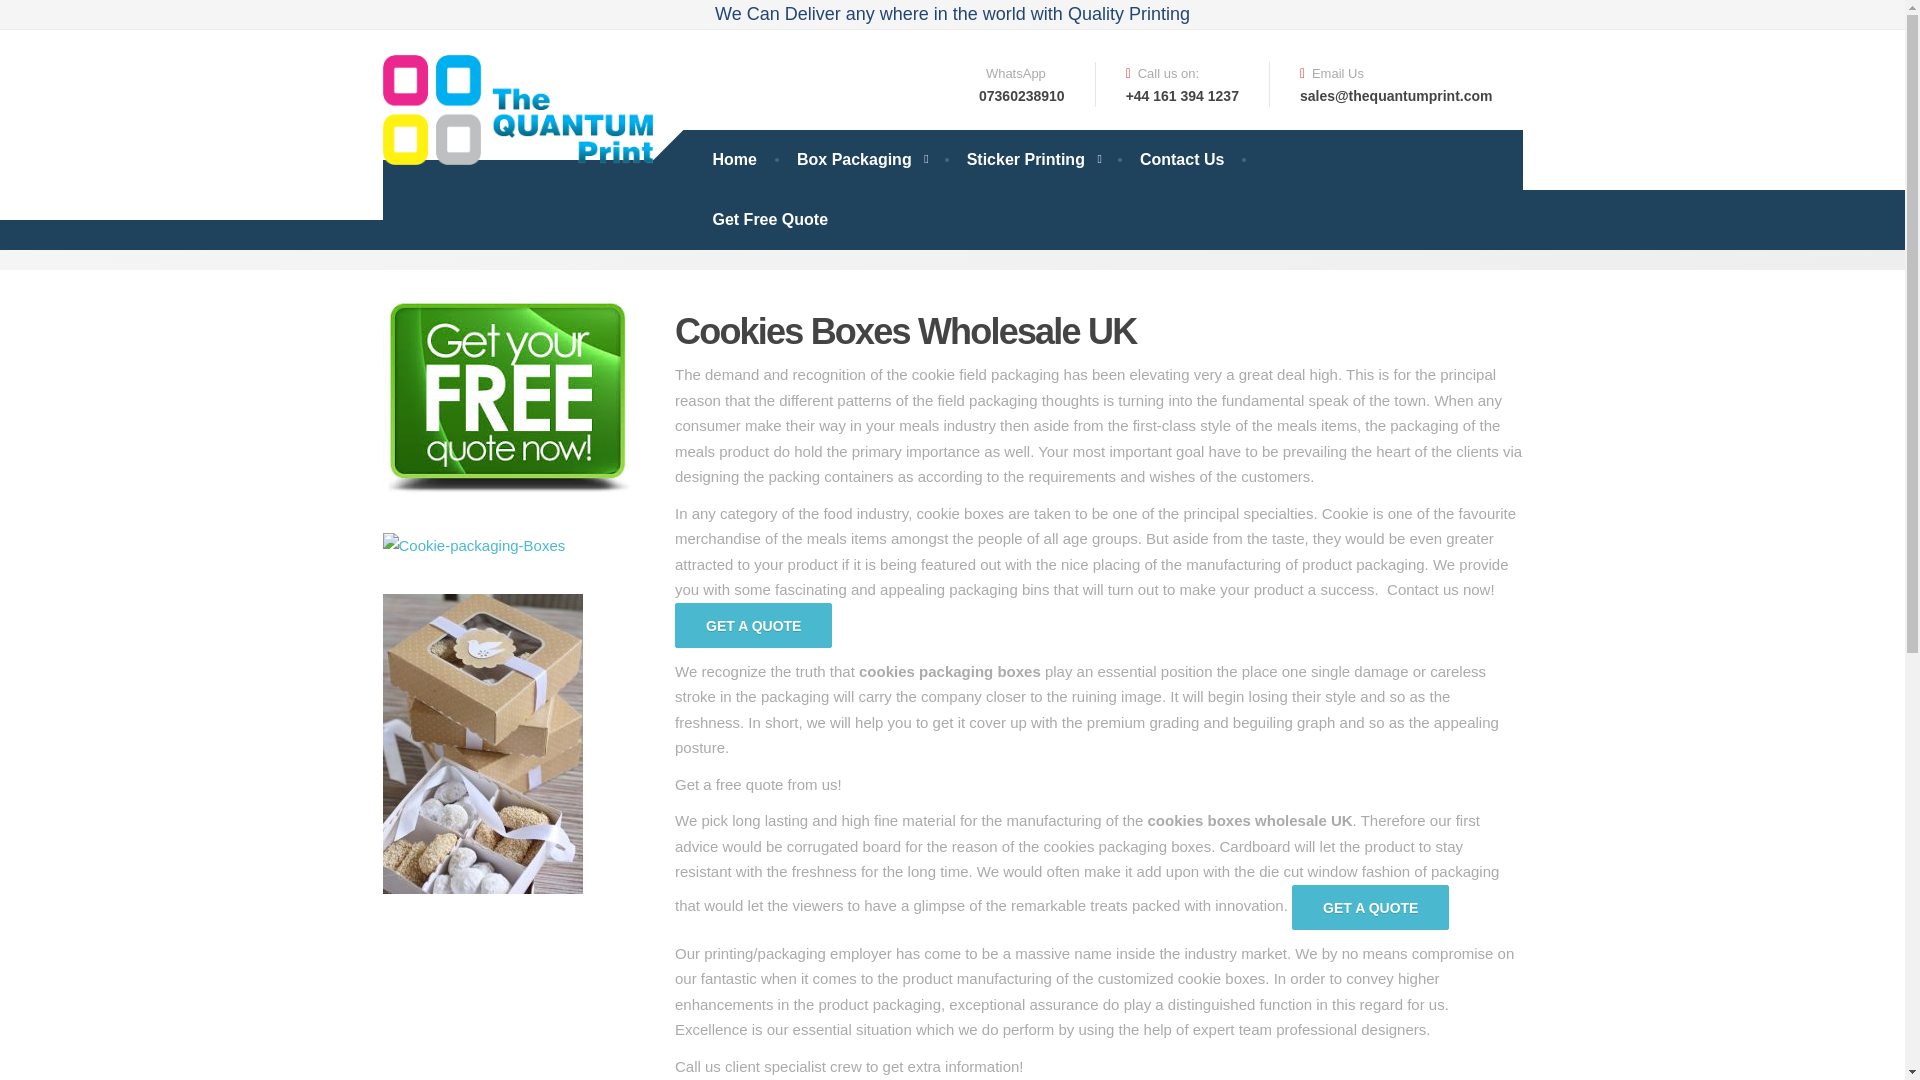  What do you see at coordinates (1022, 84) in the screenshot?
I see `GET A QUOTE` at bounding box center [1022, 84].